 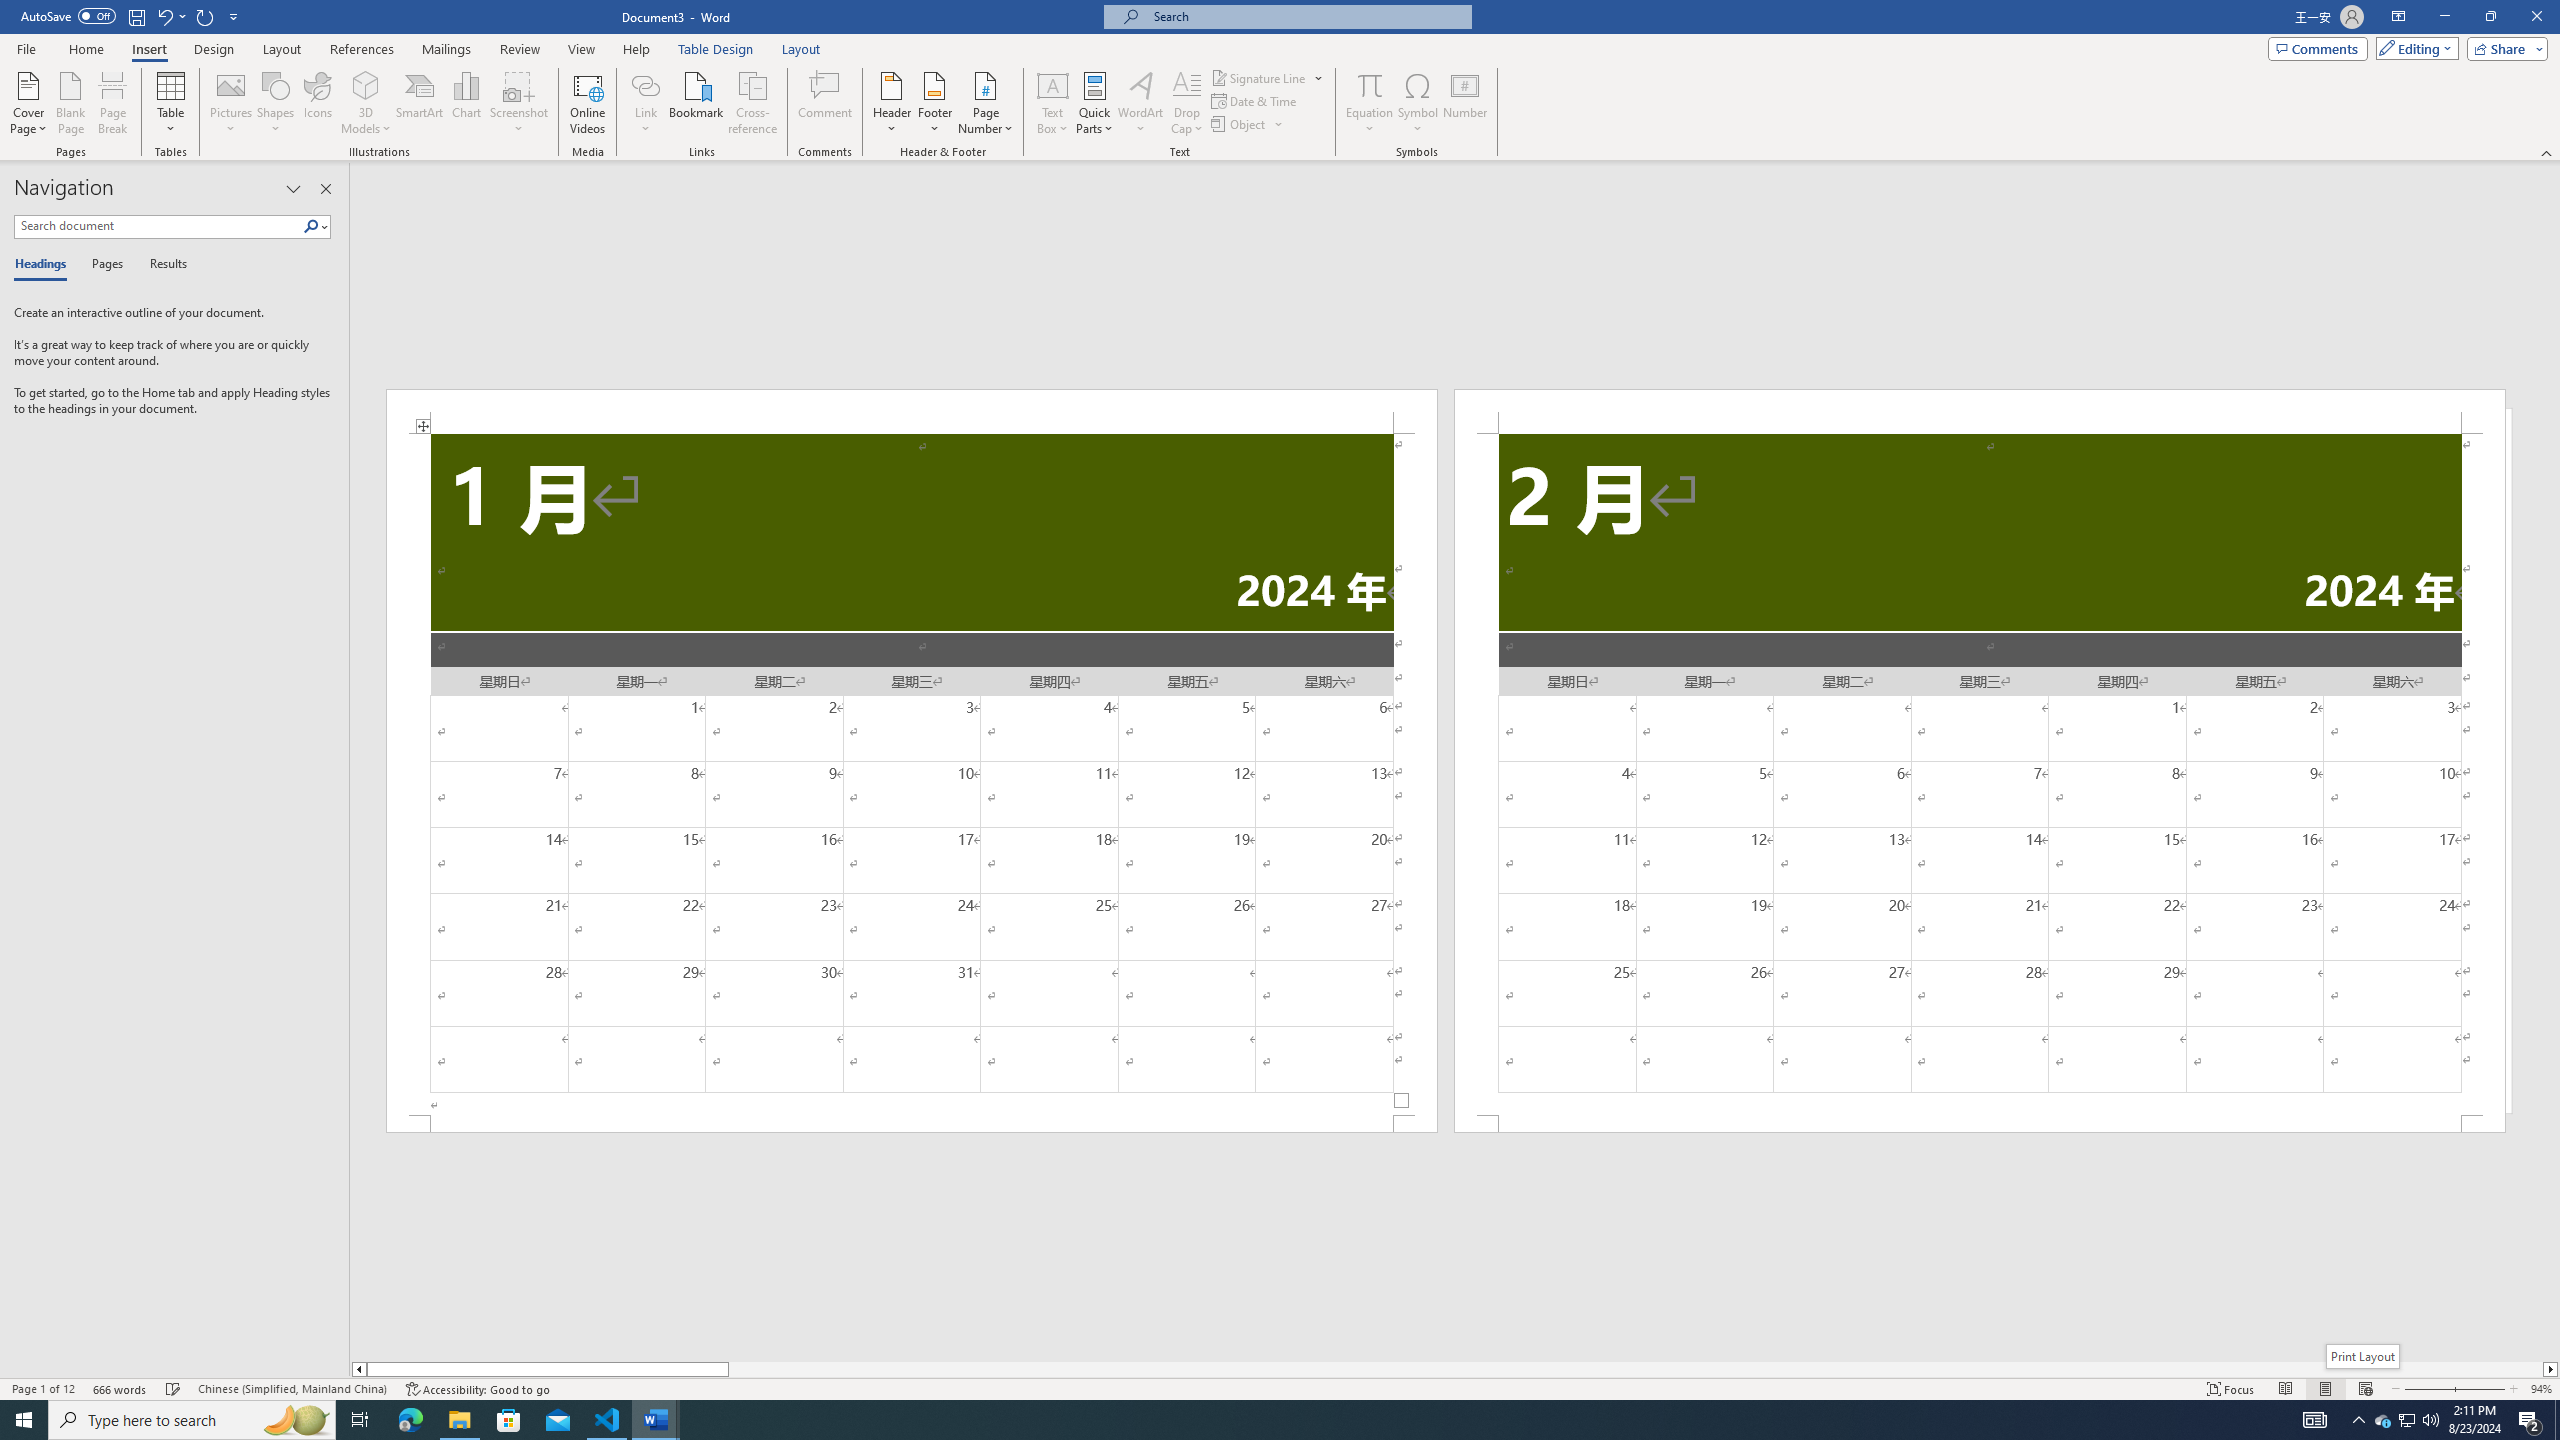 What do you see at coordinates (1256, 100) in the screenshot?
I see `Date & Time...` at bounding box center [1256, 100].